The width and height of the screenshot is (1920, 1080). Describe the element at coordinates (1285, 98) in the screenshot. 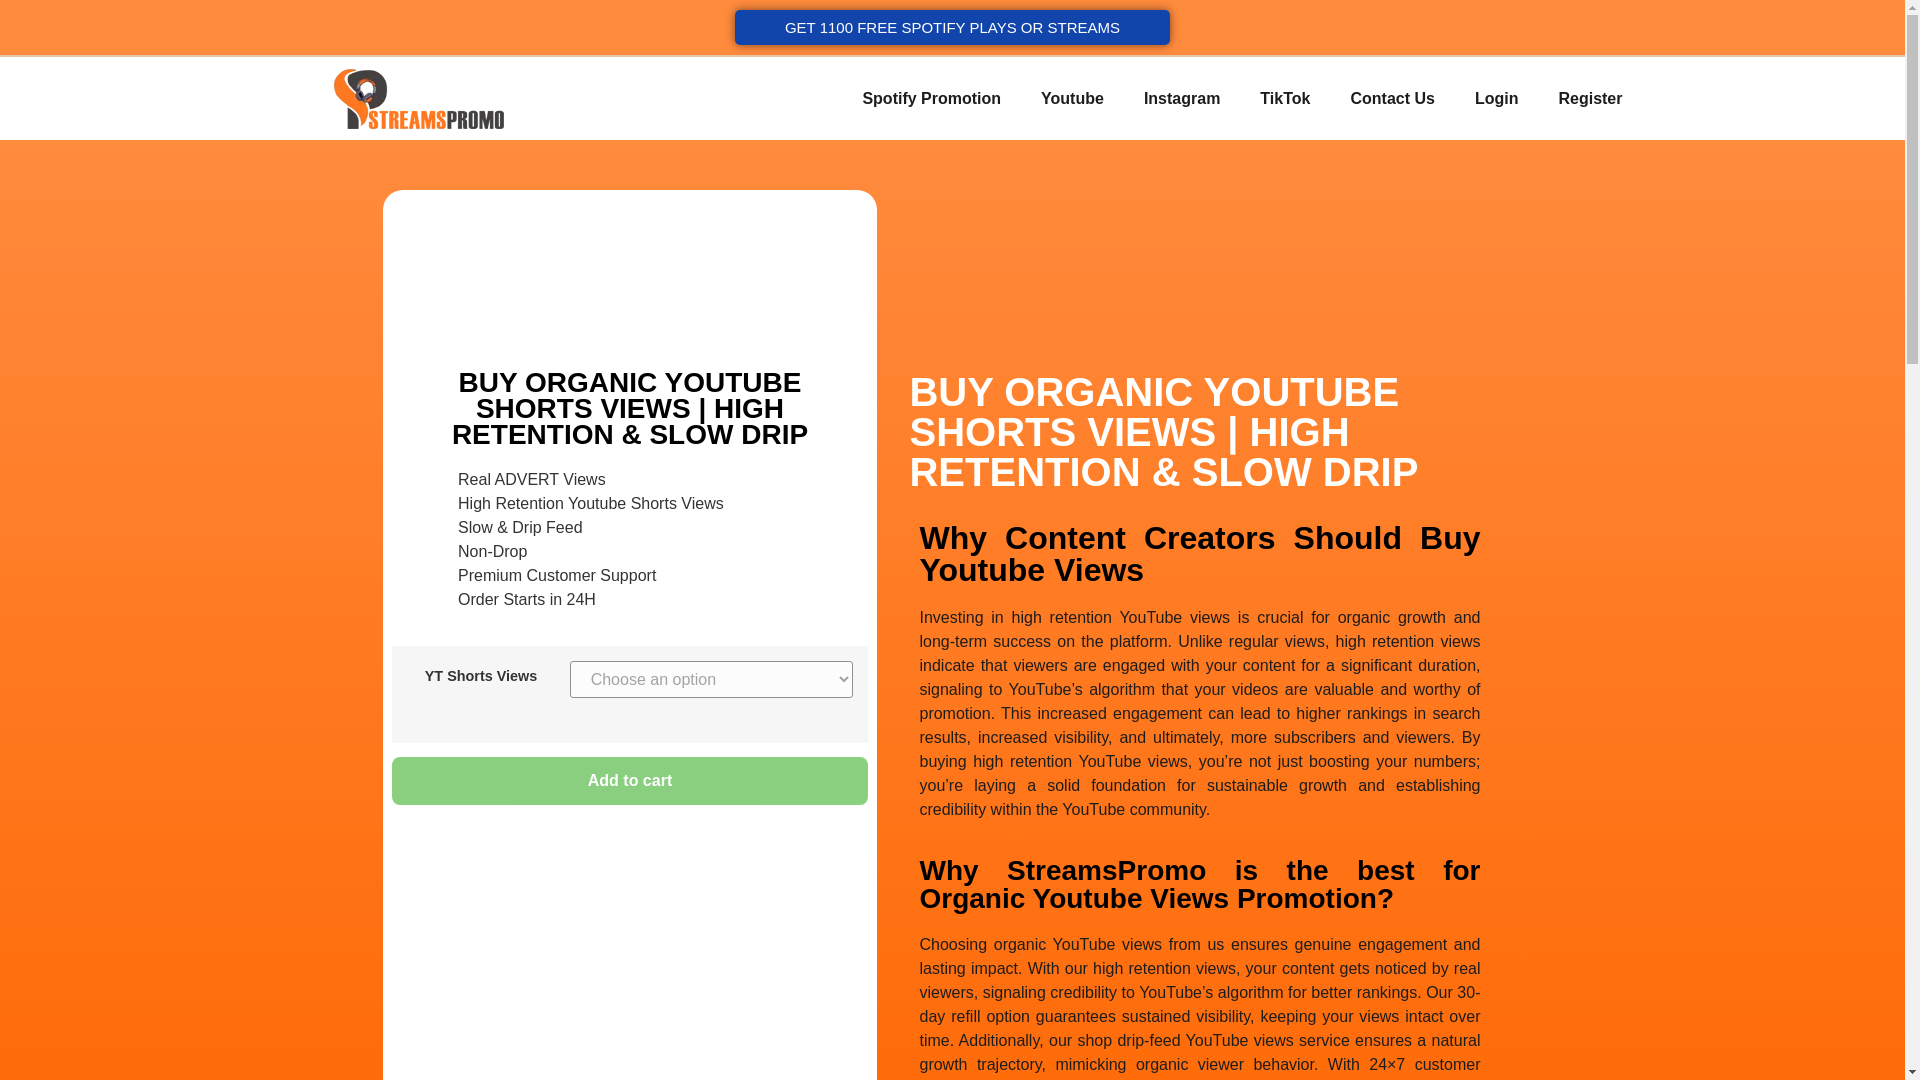

I see `TikTok` at that location.